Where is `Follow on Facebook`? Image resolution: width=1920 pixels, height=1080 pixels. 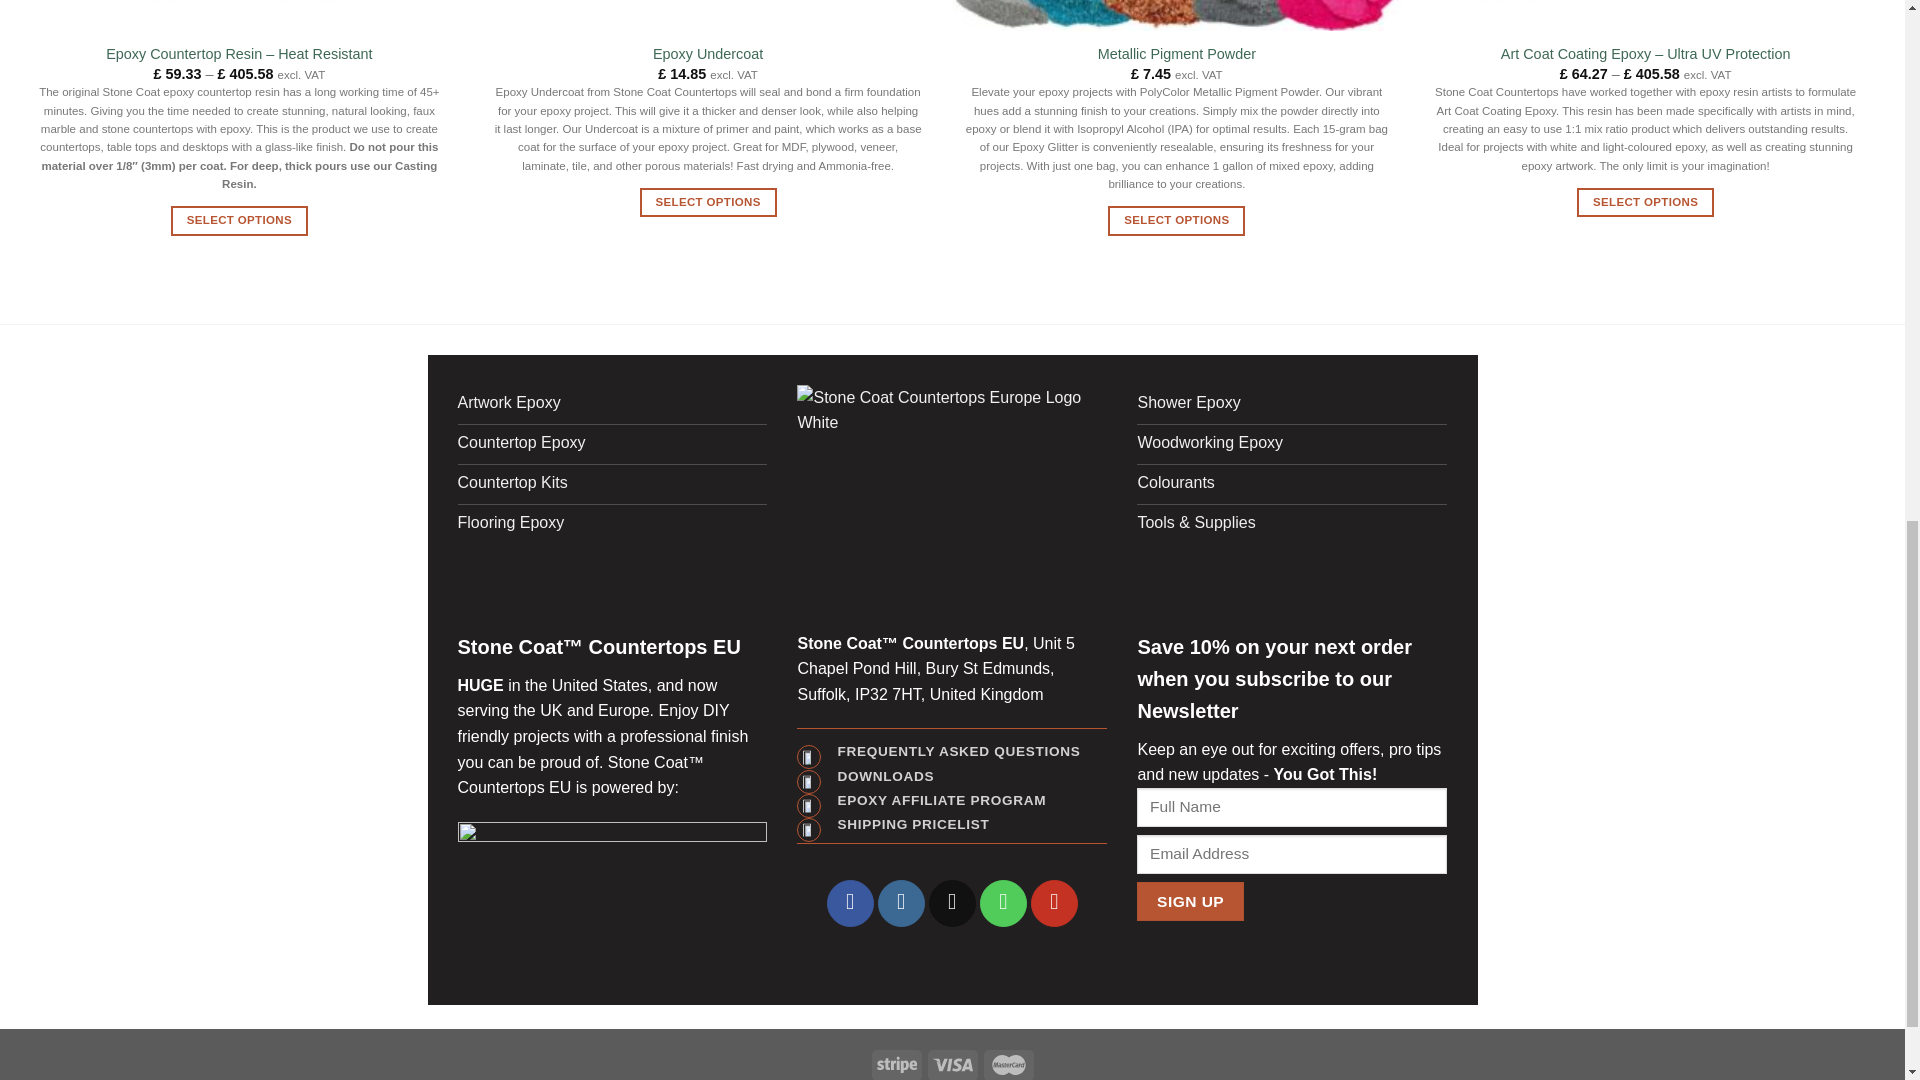 Follow on Facebook is located at coordinates (850, 903).